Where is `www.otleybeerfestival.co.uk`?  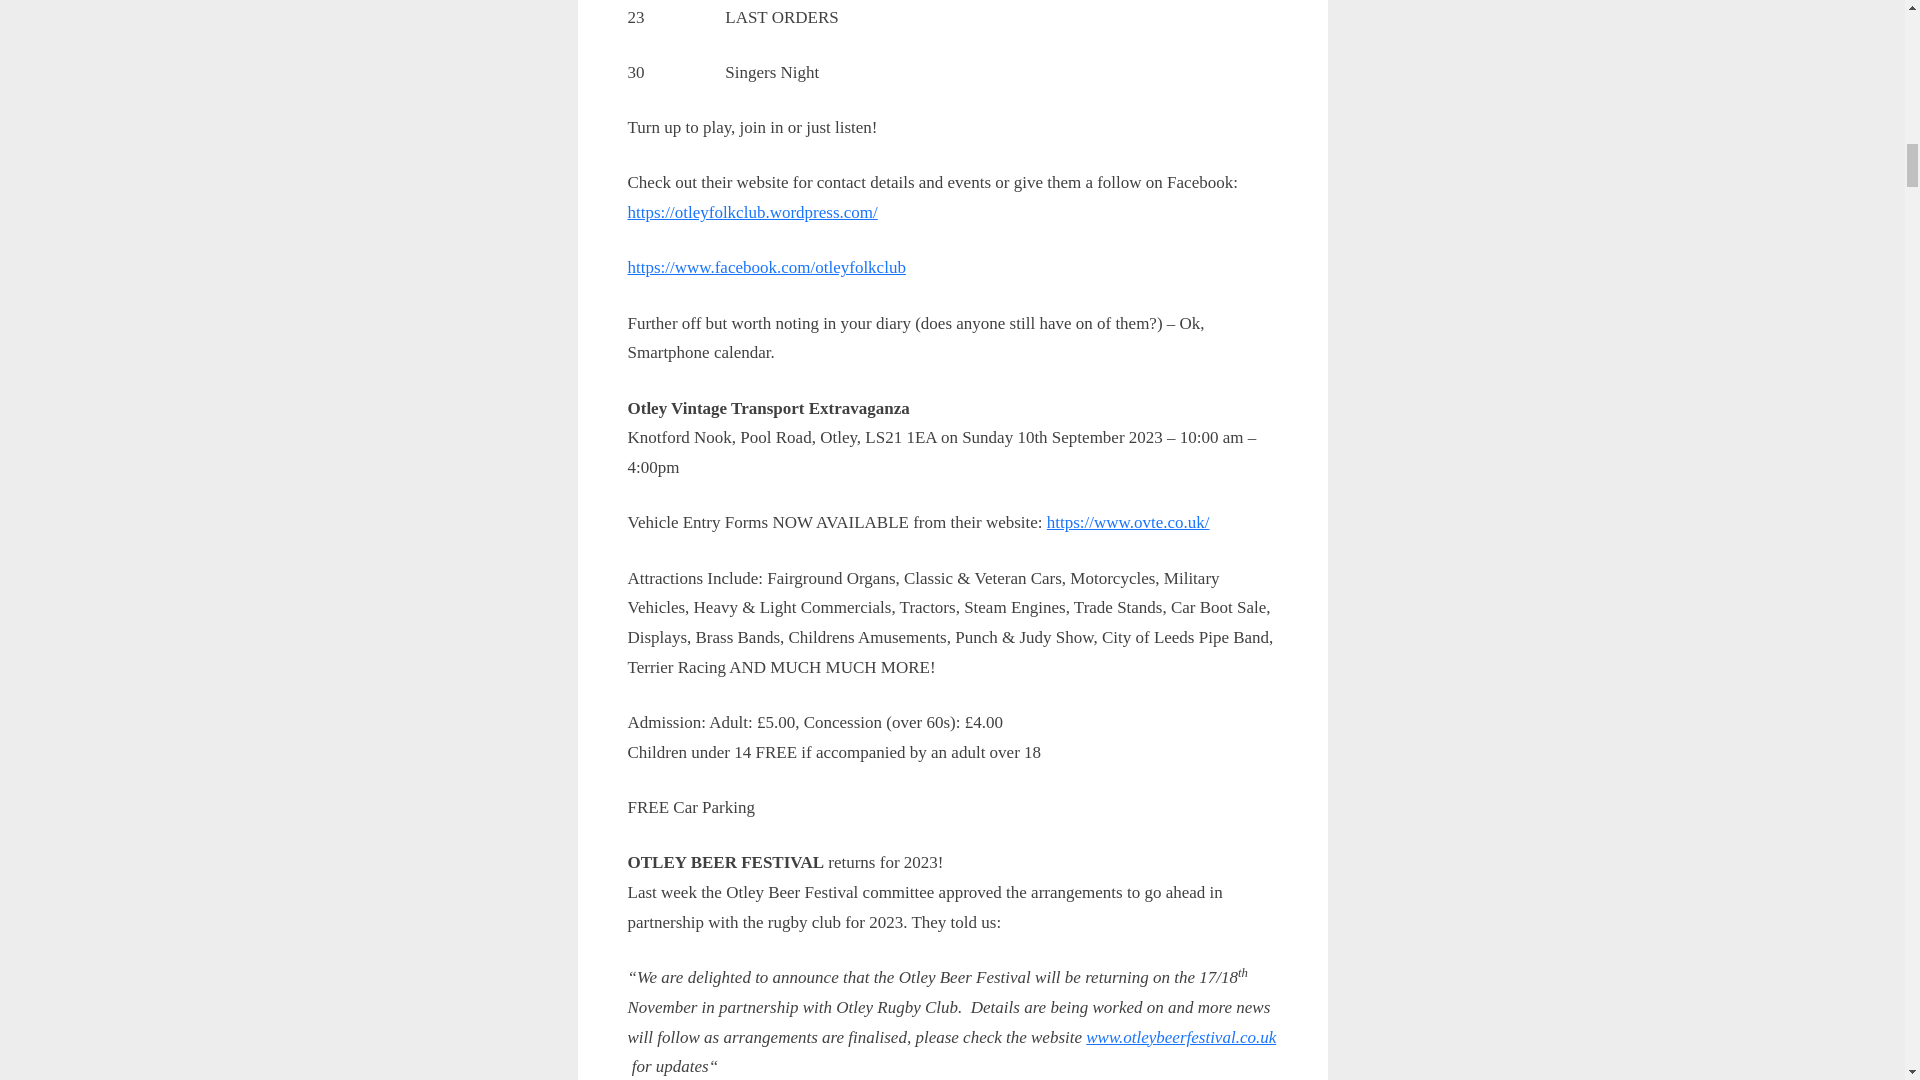 www.otleybeerfestival.co.uk is located at coordinates (1181, 1037).